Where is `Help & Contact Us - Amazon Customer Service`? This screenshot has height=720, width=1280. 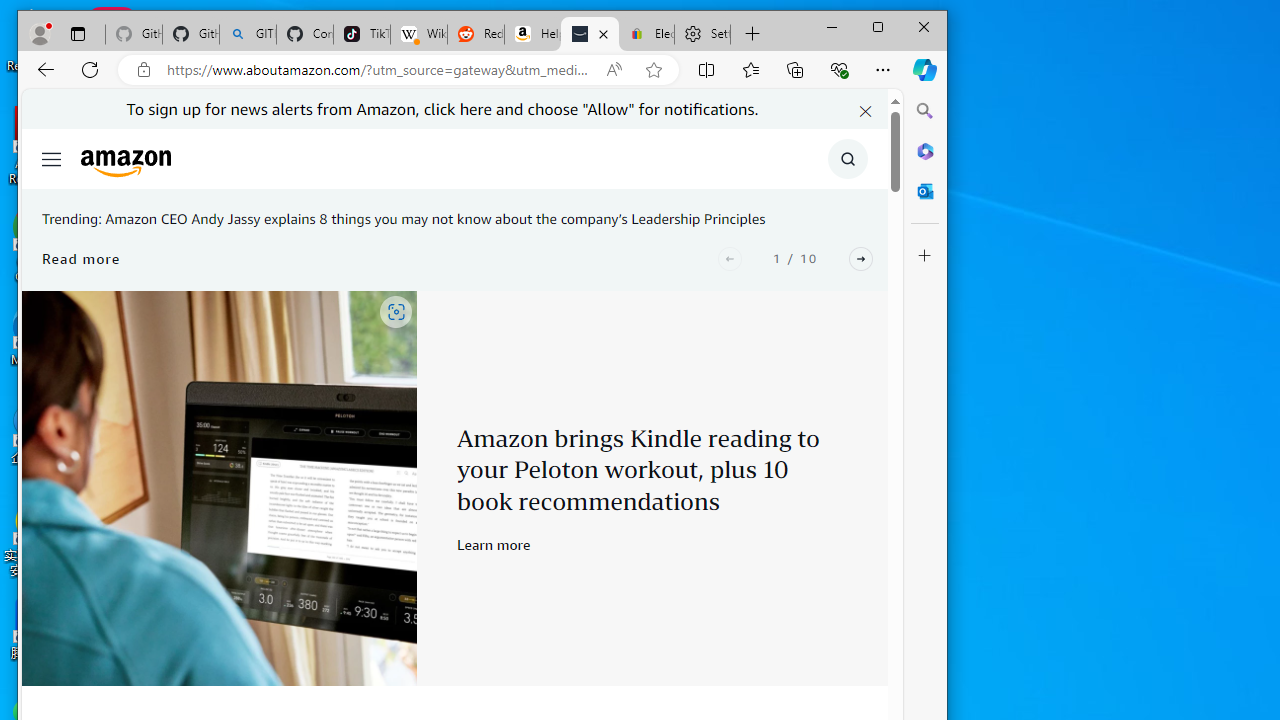
Help & Contact Us - Amazon Customer Service is located at coordinates (532, 34).